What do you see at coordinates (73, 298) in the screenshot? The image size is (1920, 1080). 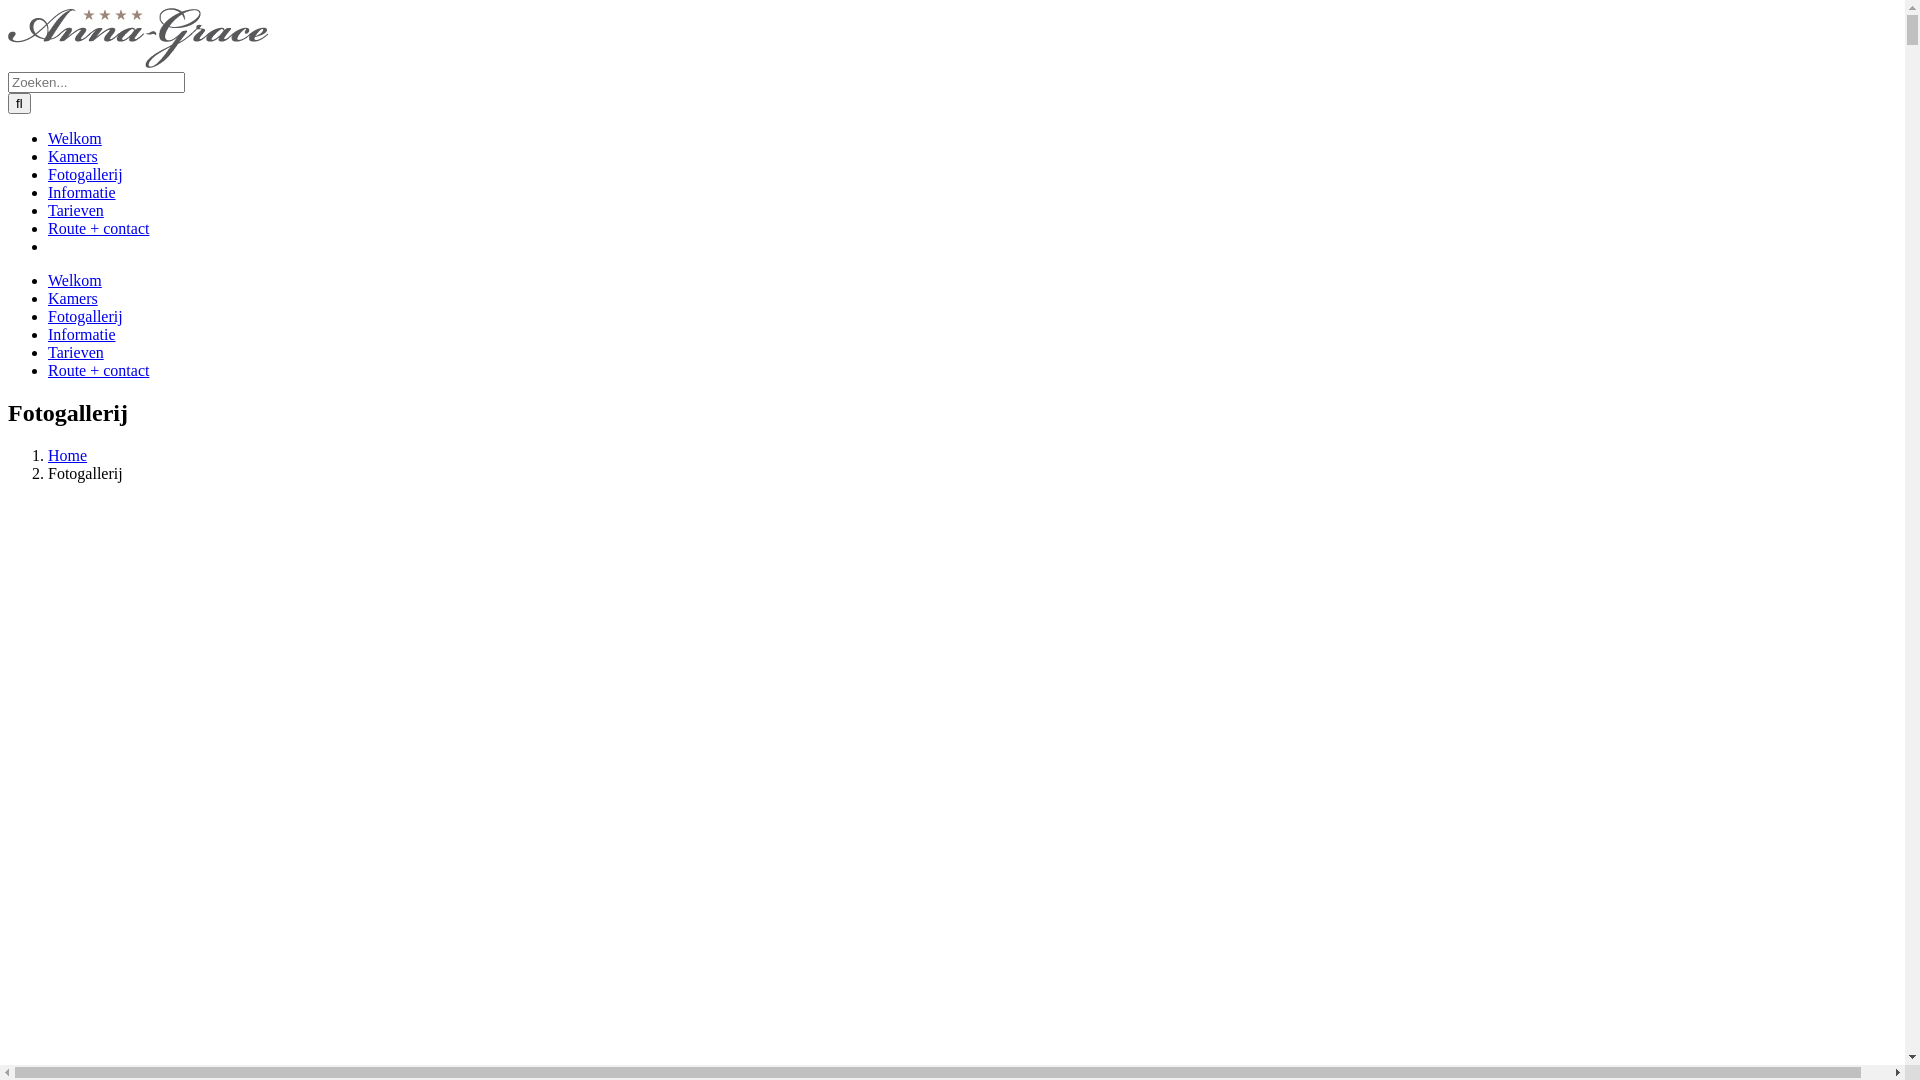 I see `Kamers` at bounding box center [73, 298].